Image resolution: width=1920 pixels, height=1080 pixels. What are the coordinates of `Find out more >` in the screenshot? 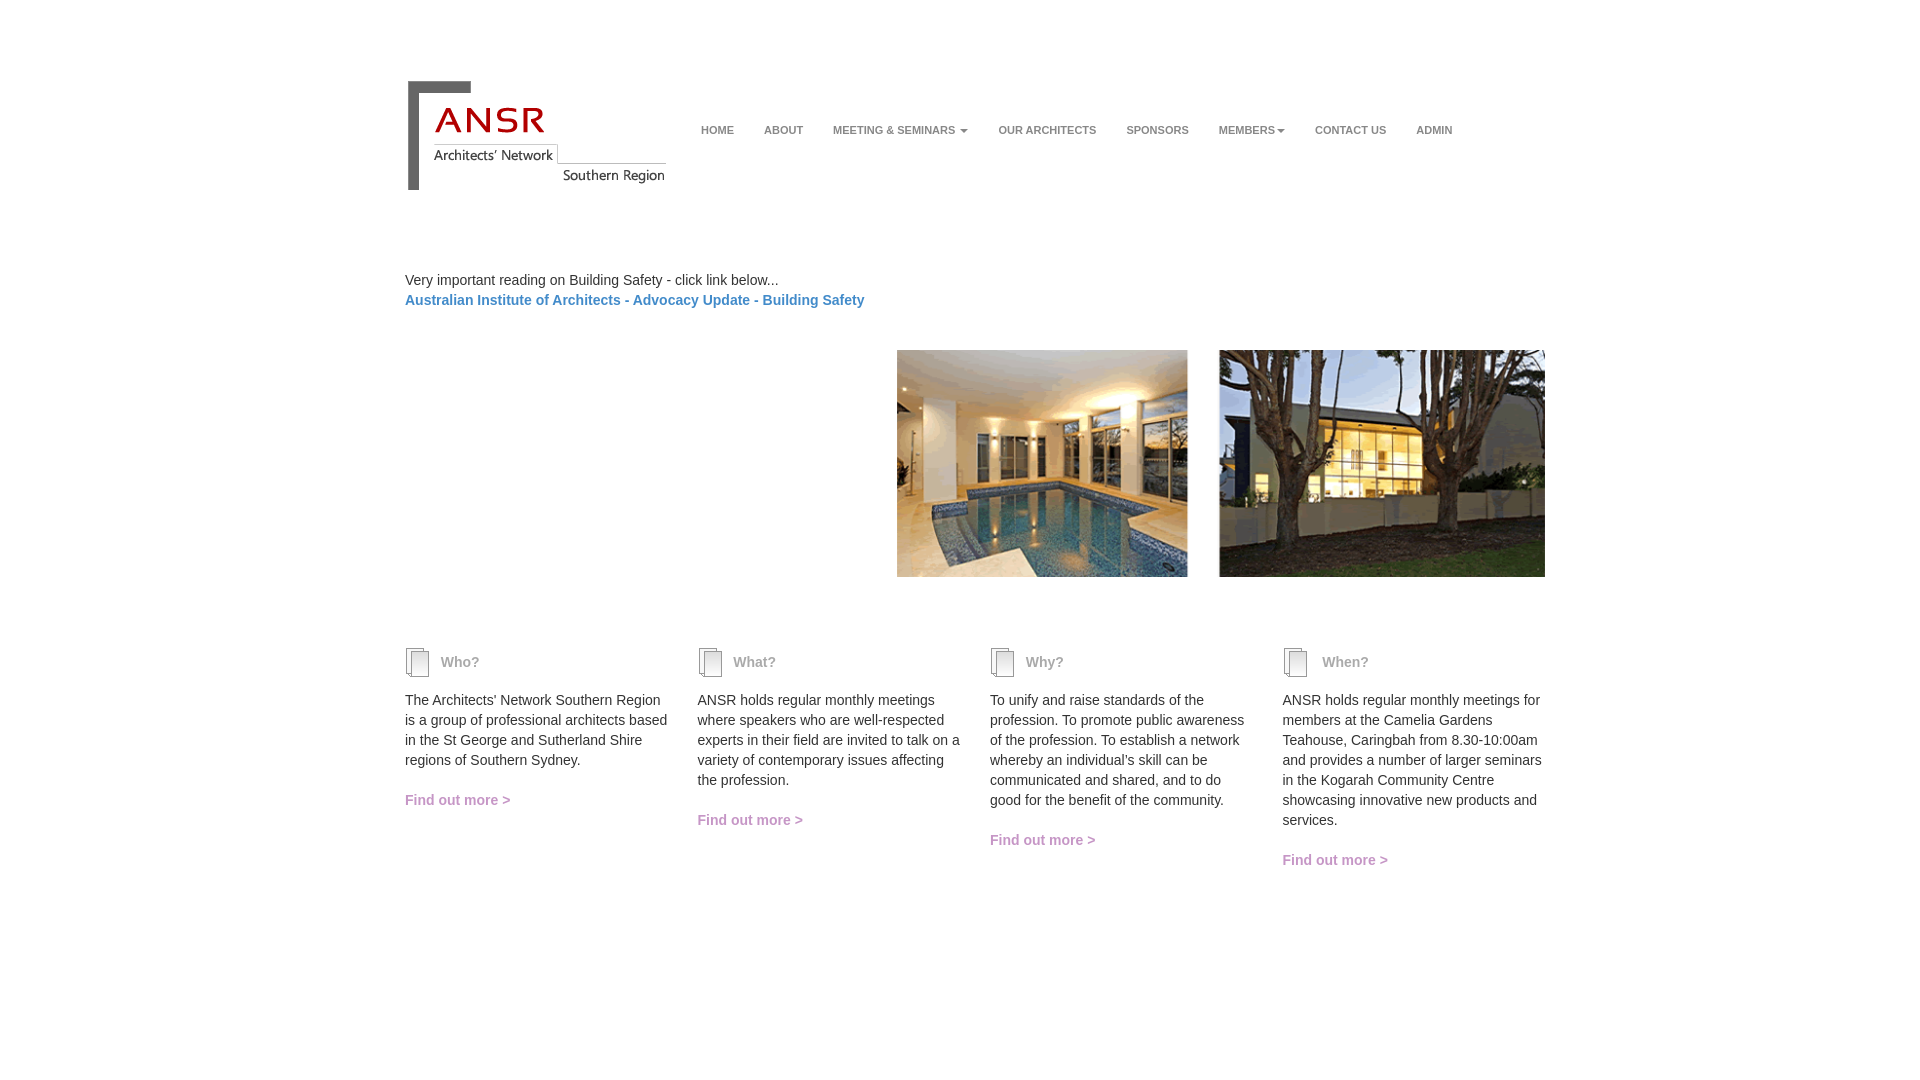 It's located at (1122, 840).